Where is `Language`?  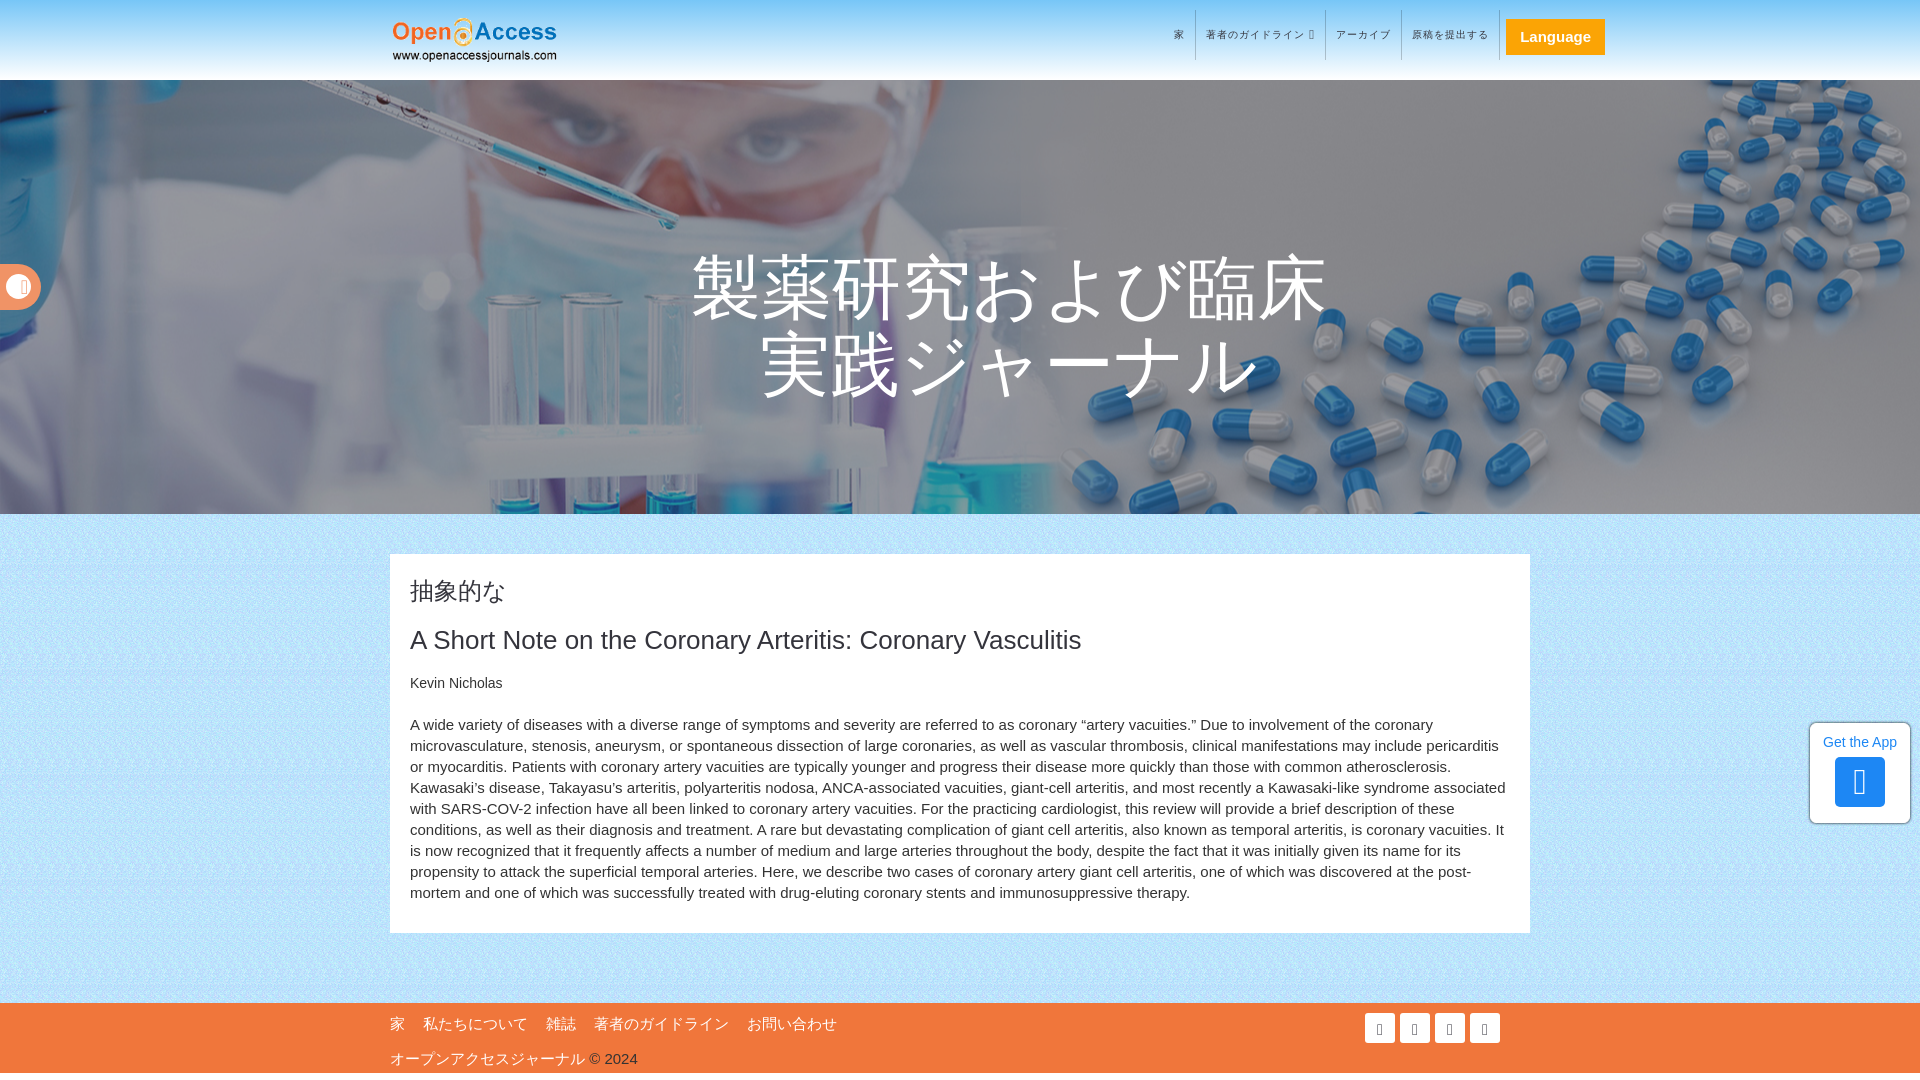 Language is located at coordinates (1555, 37).